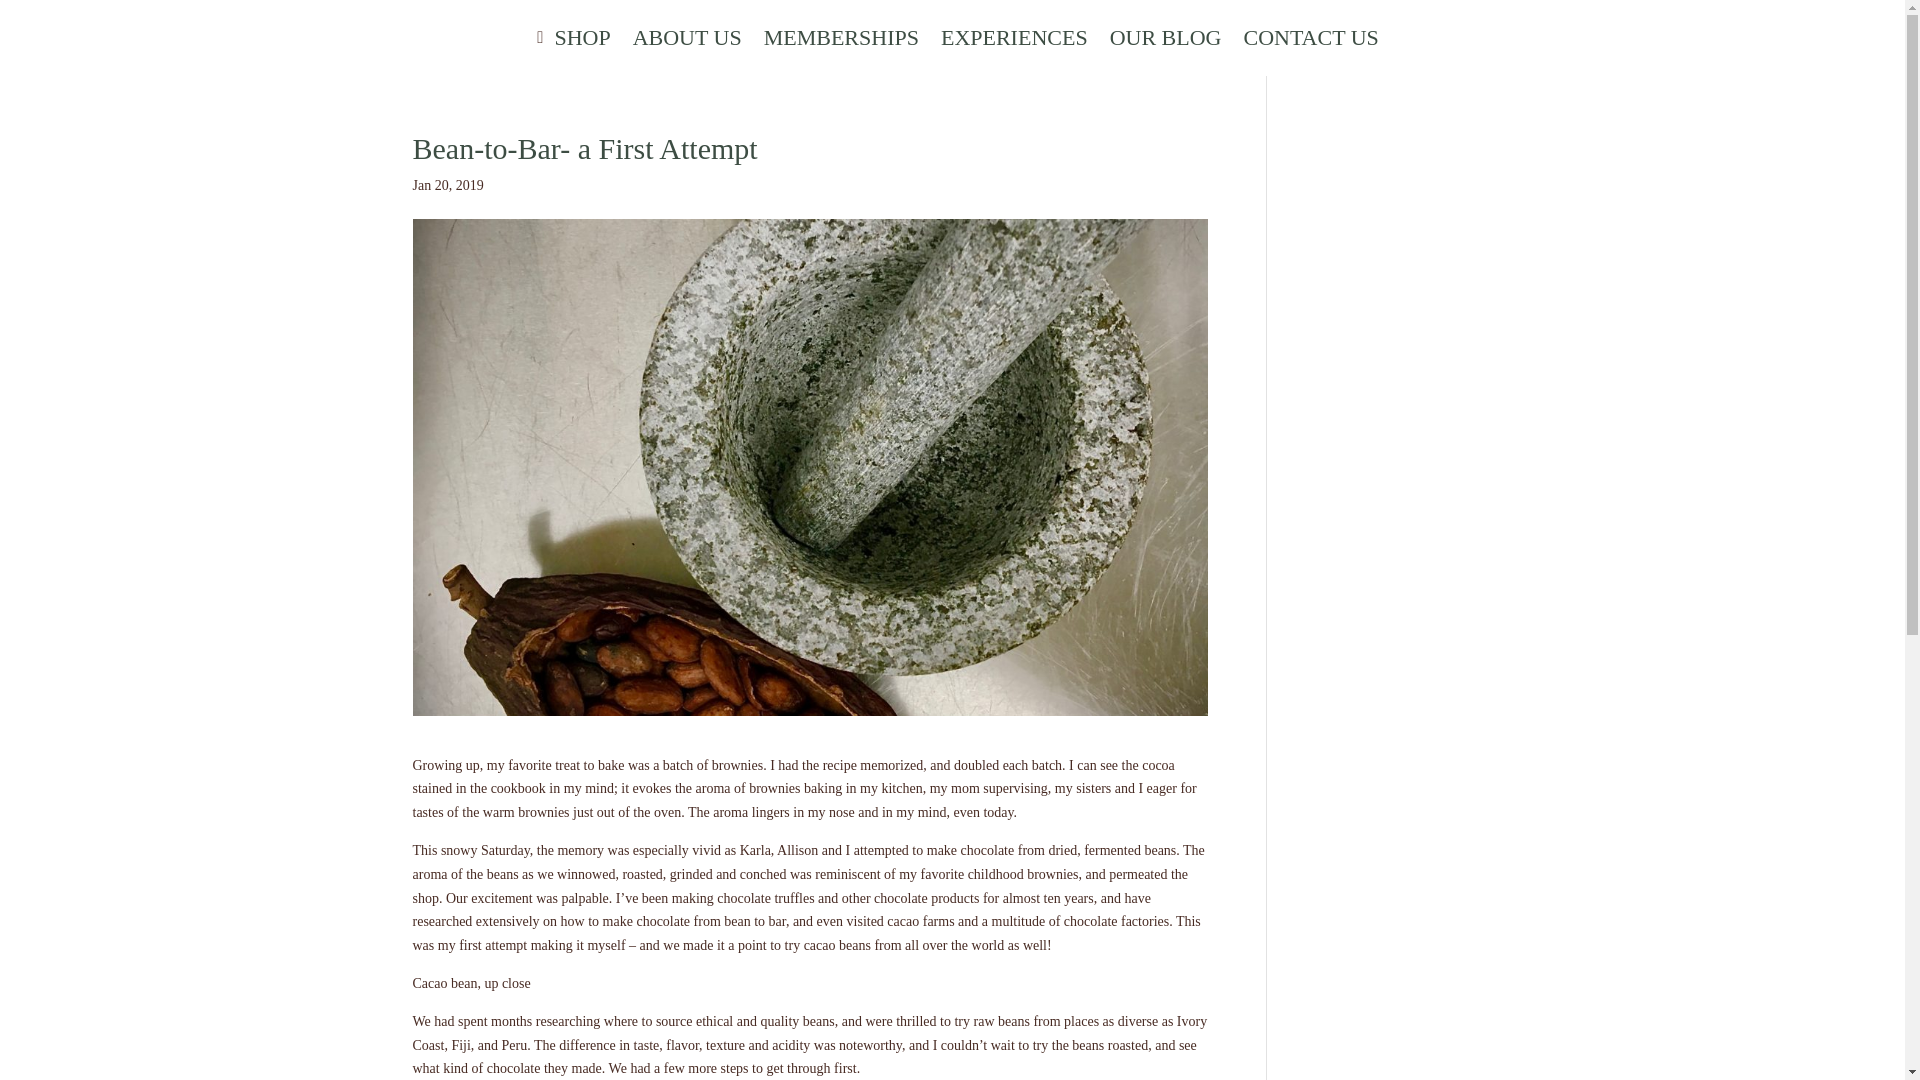  I want to click on OUR BLOG, so click(1165, 38).